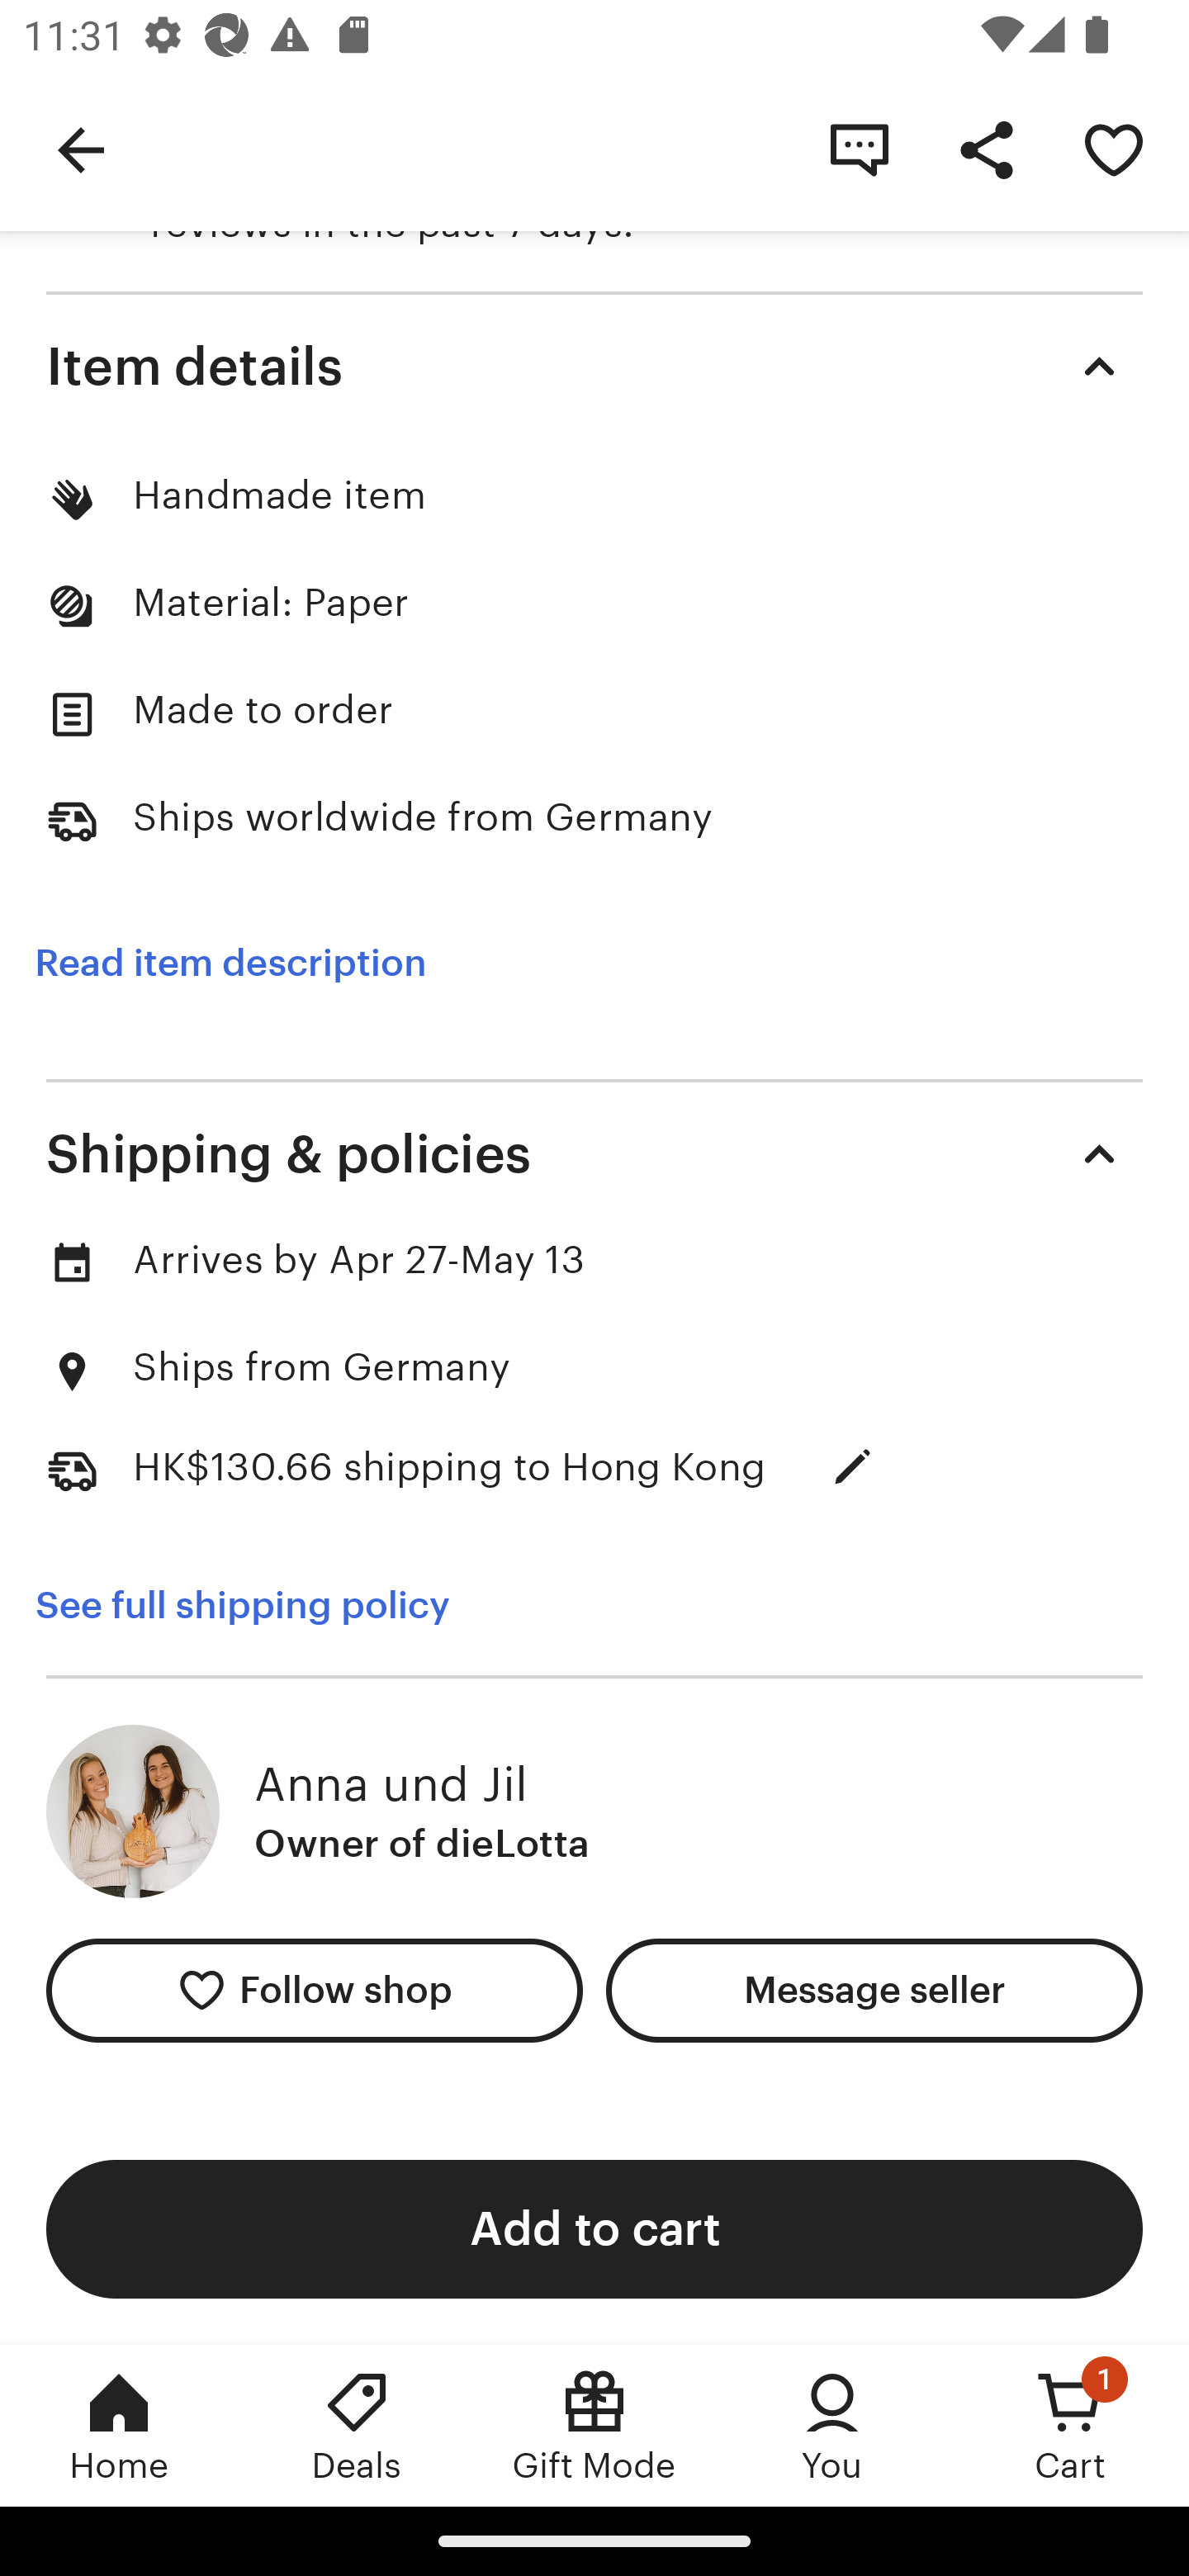 This screenshot has width=1189, height=2576. What do you see at coordinates (314, 1991) in the screenshot?
I see `Follow shop Follow dieLotta` at bounding box center [314, 1991].